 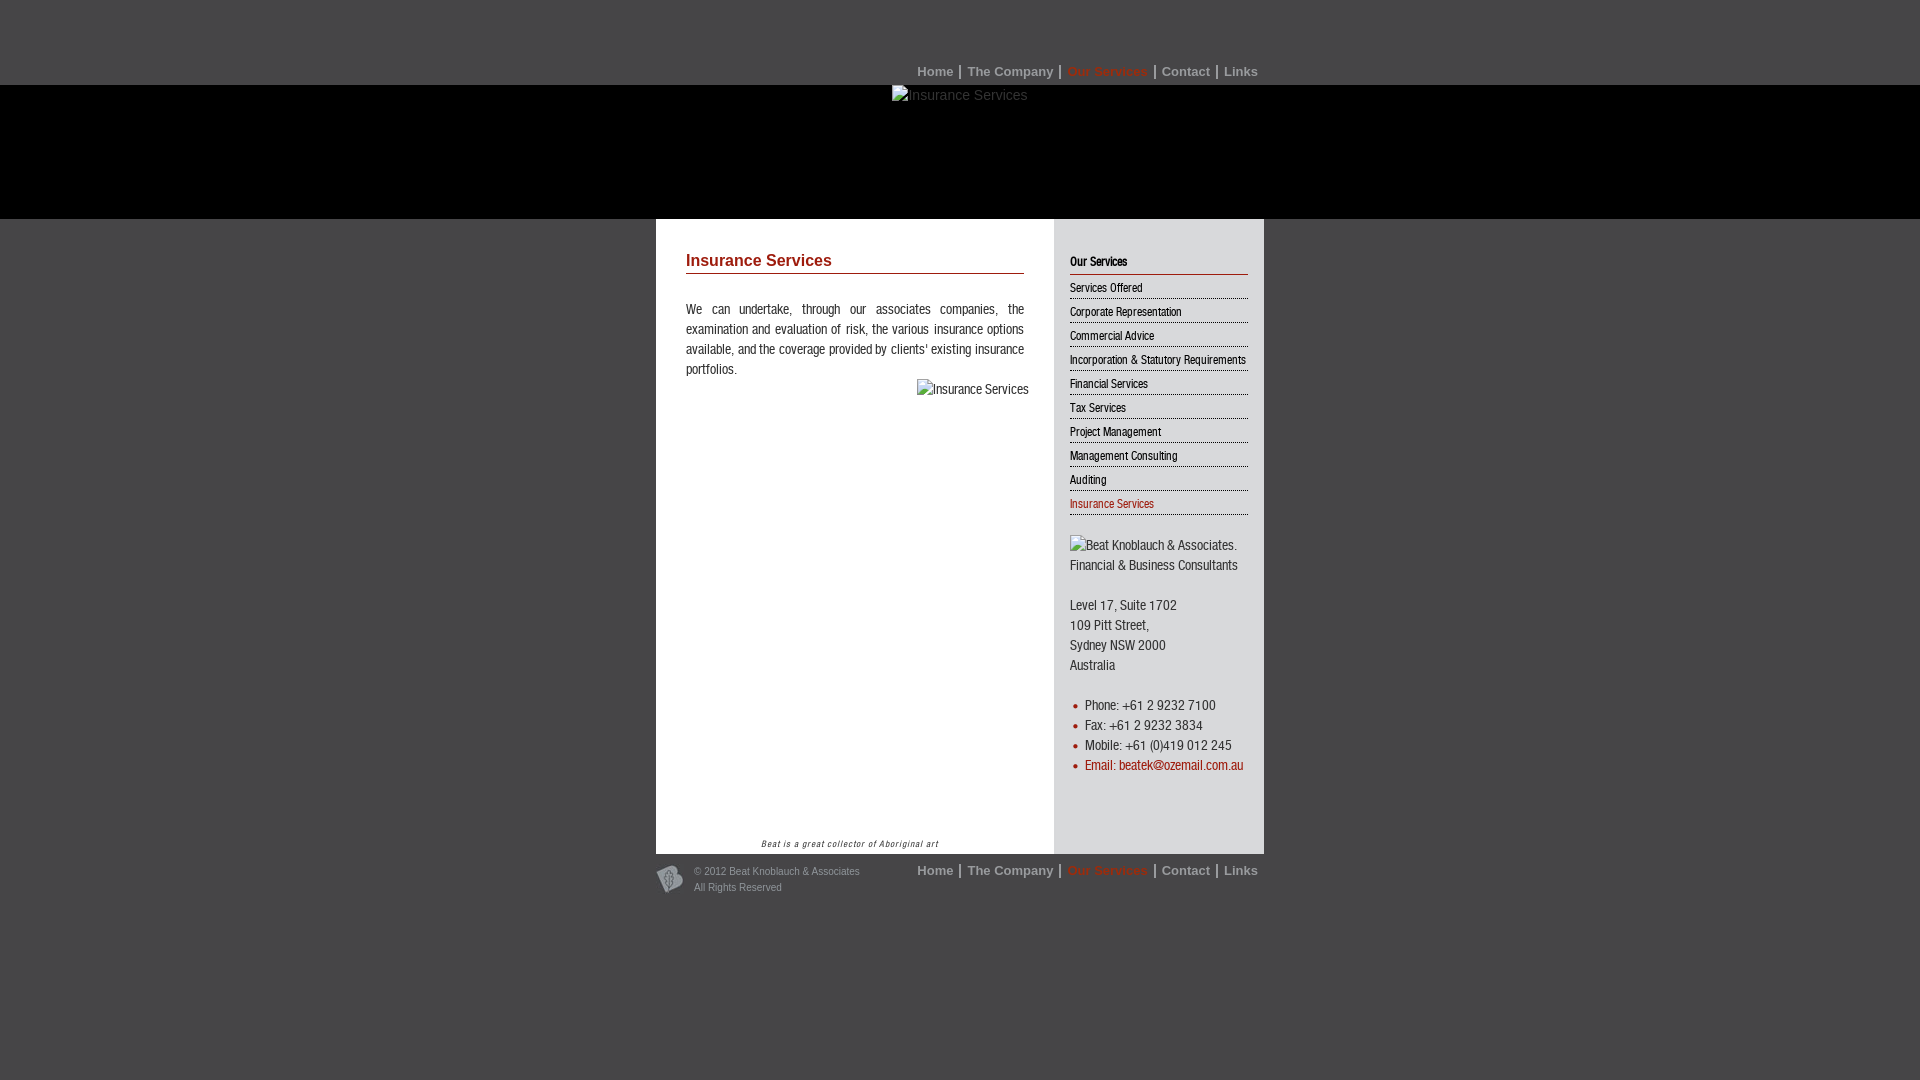 What do you see at coordinates (1158, 360) in the screenshot?
I see `Incorporation & Statutory Requirements` at bounding box center [1158, 360].